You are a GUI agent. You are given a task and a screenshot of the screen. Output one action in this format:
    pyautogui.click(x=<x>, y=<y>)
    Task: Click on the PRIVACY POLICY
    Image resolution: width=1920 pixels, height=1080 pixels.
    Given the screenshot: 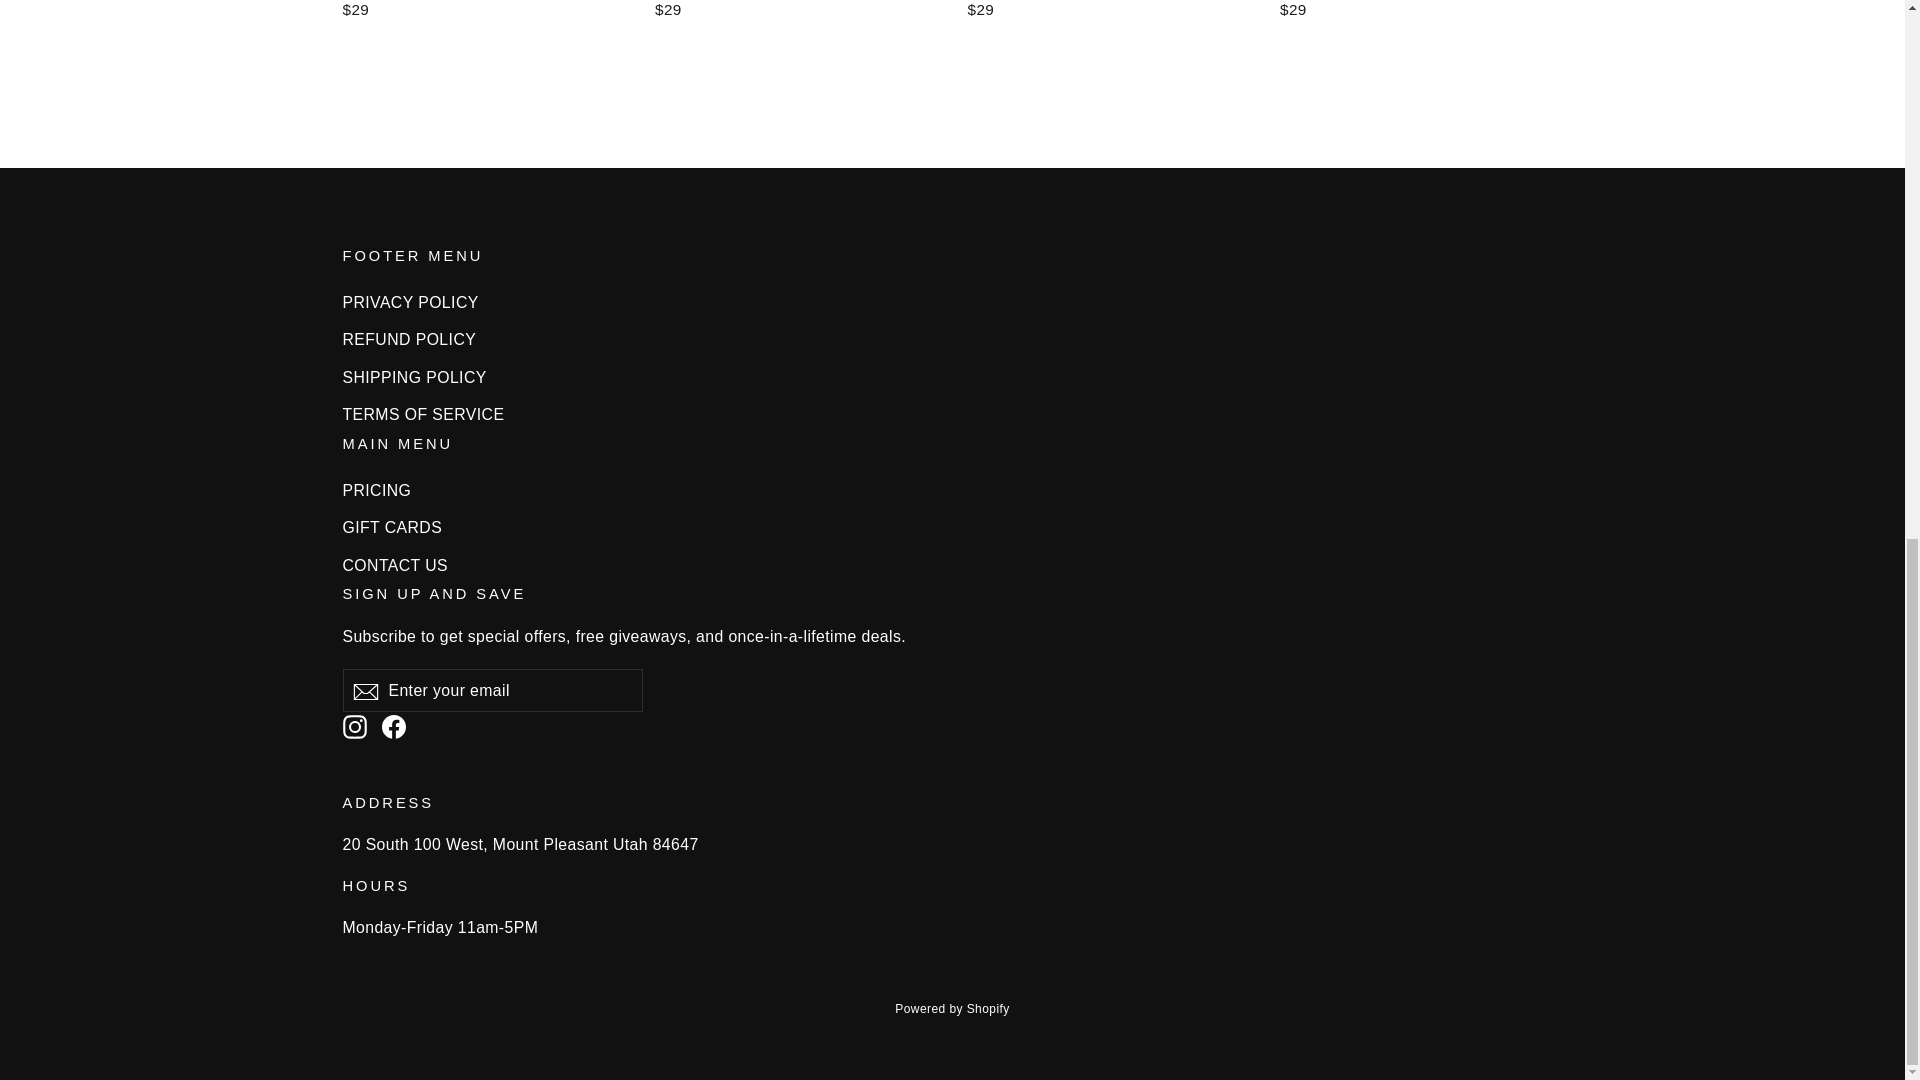 What is the action you would take?
    pyautogui.click(x=952, y=302)
    